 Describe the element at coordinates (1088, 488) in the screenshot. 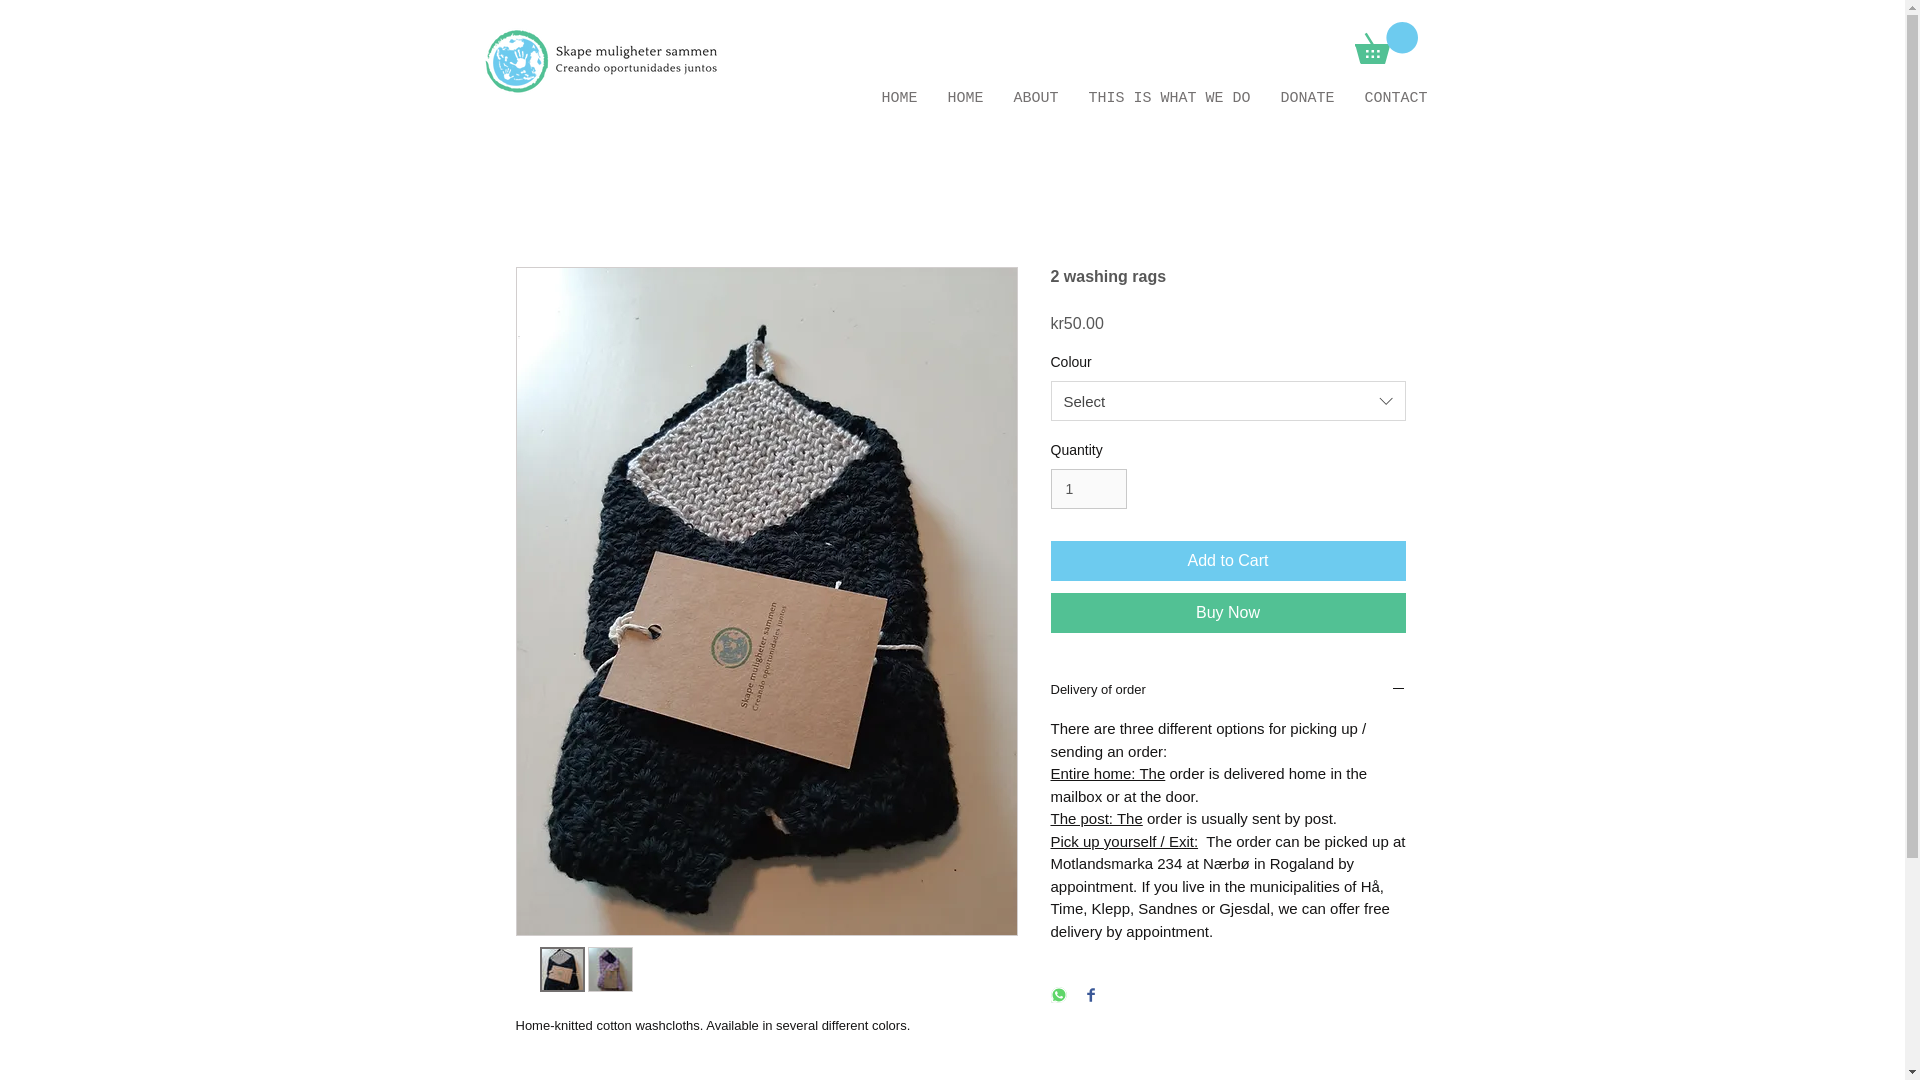

I see `1` at that location.